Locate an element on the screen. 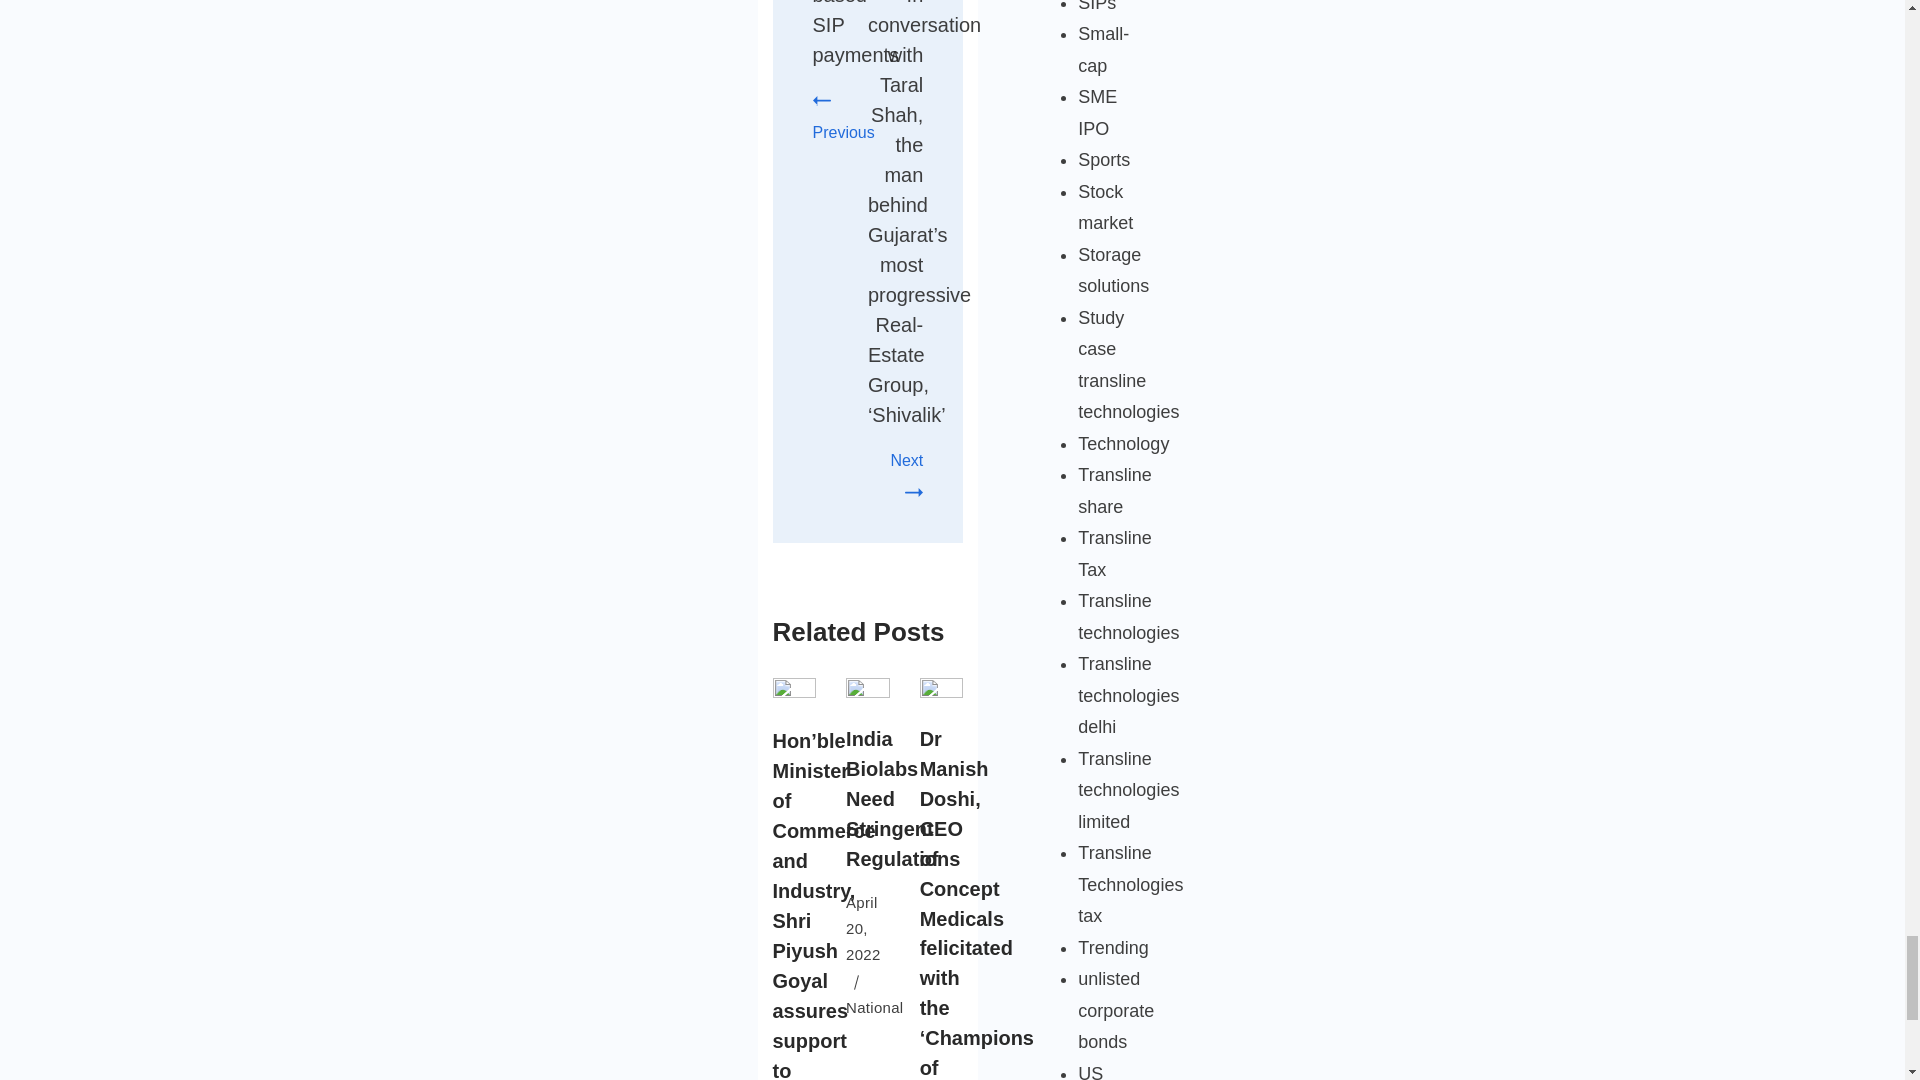 The image size is (1920, 1080). National is located at coordinates (874, 1008).